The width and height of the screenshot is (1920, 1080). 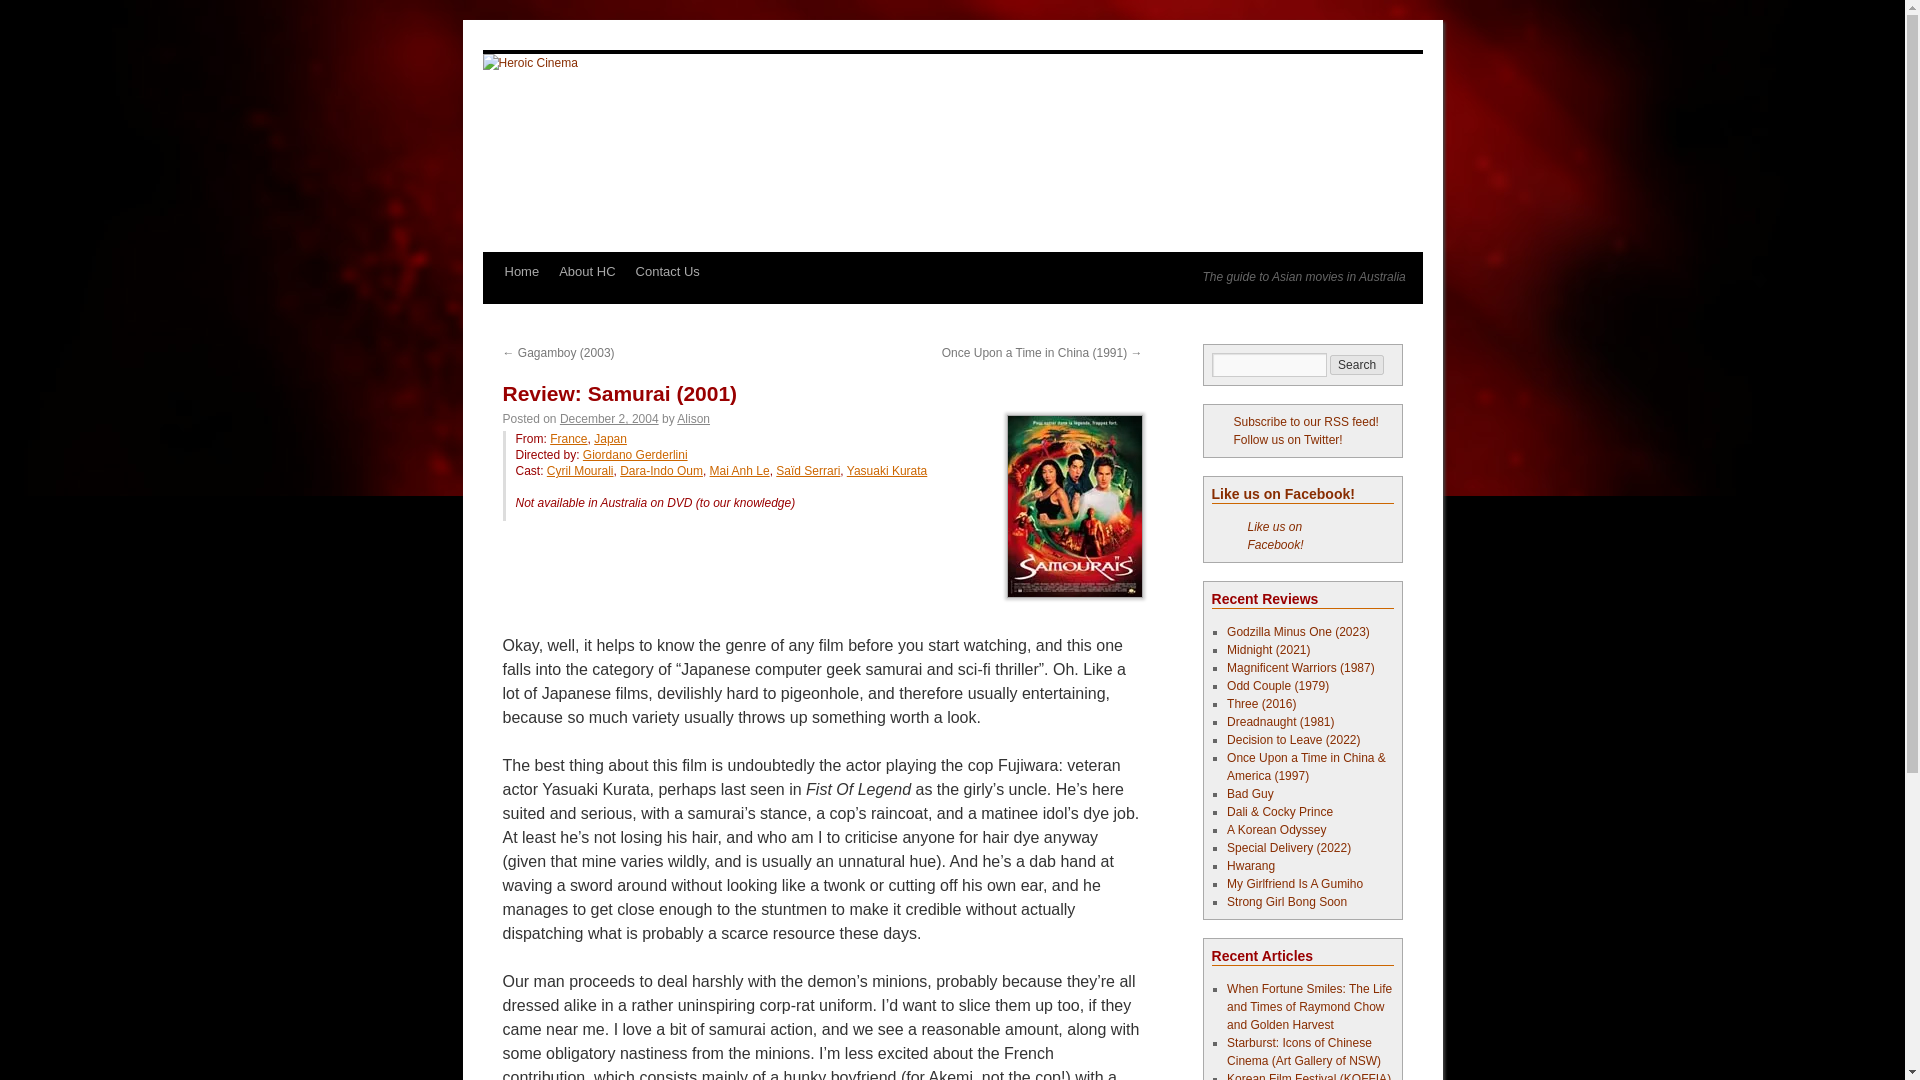 What do you see at coordinates (609, 418) in the screenshot?
I see `6:11 am` at bounding box center [609, 418].